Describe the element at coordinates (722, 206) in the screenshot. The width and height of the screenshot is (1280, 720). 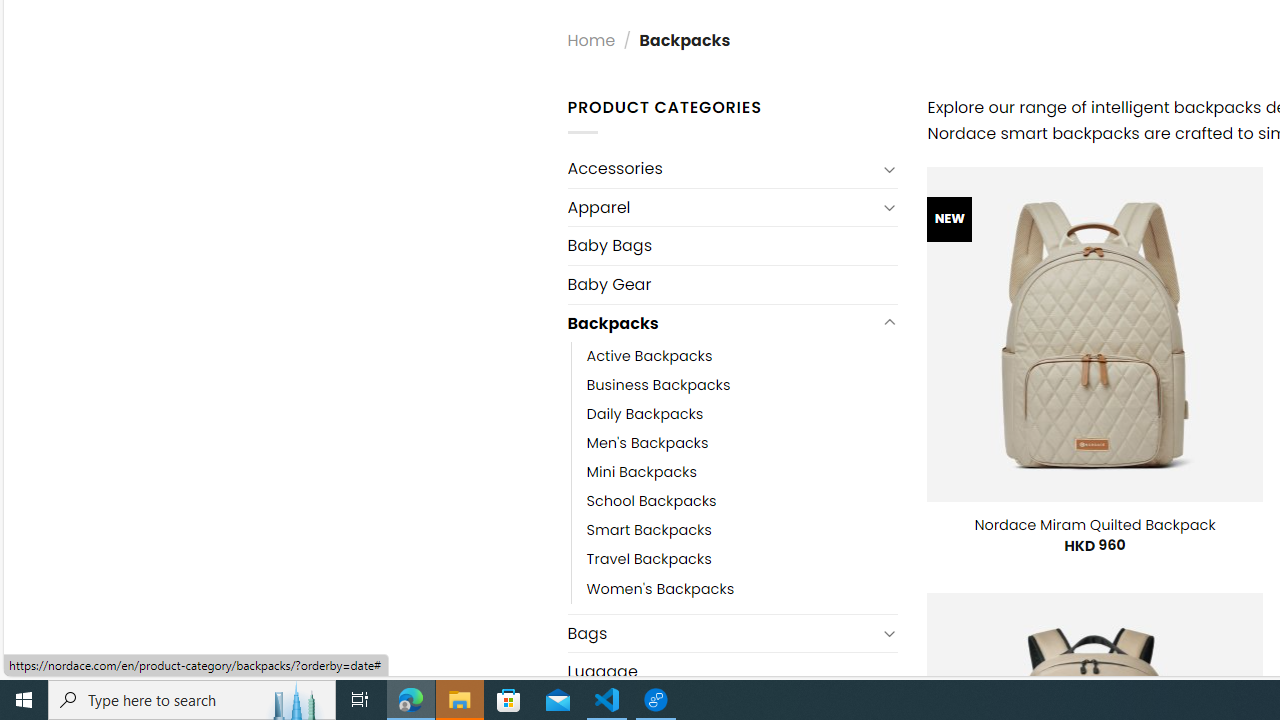
I see `Apparel` at that location.